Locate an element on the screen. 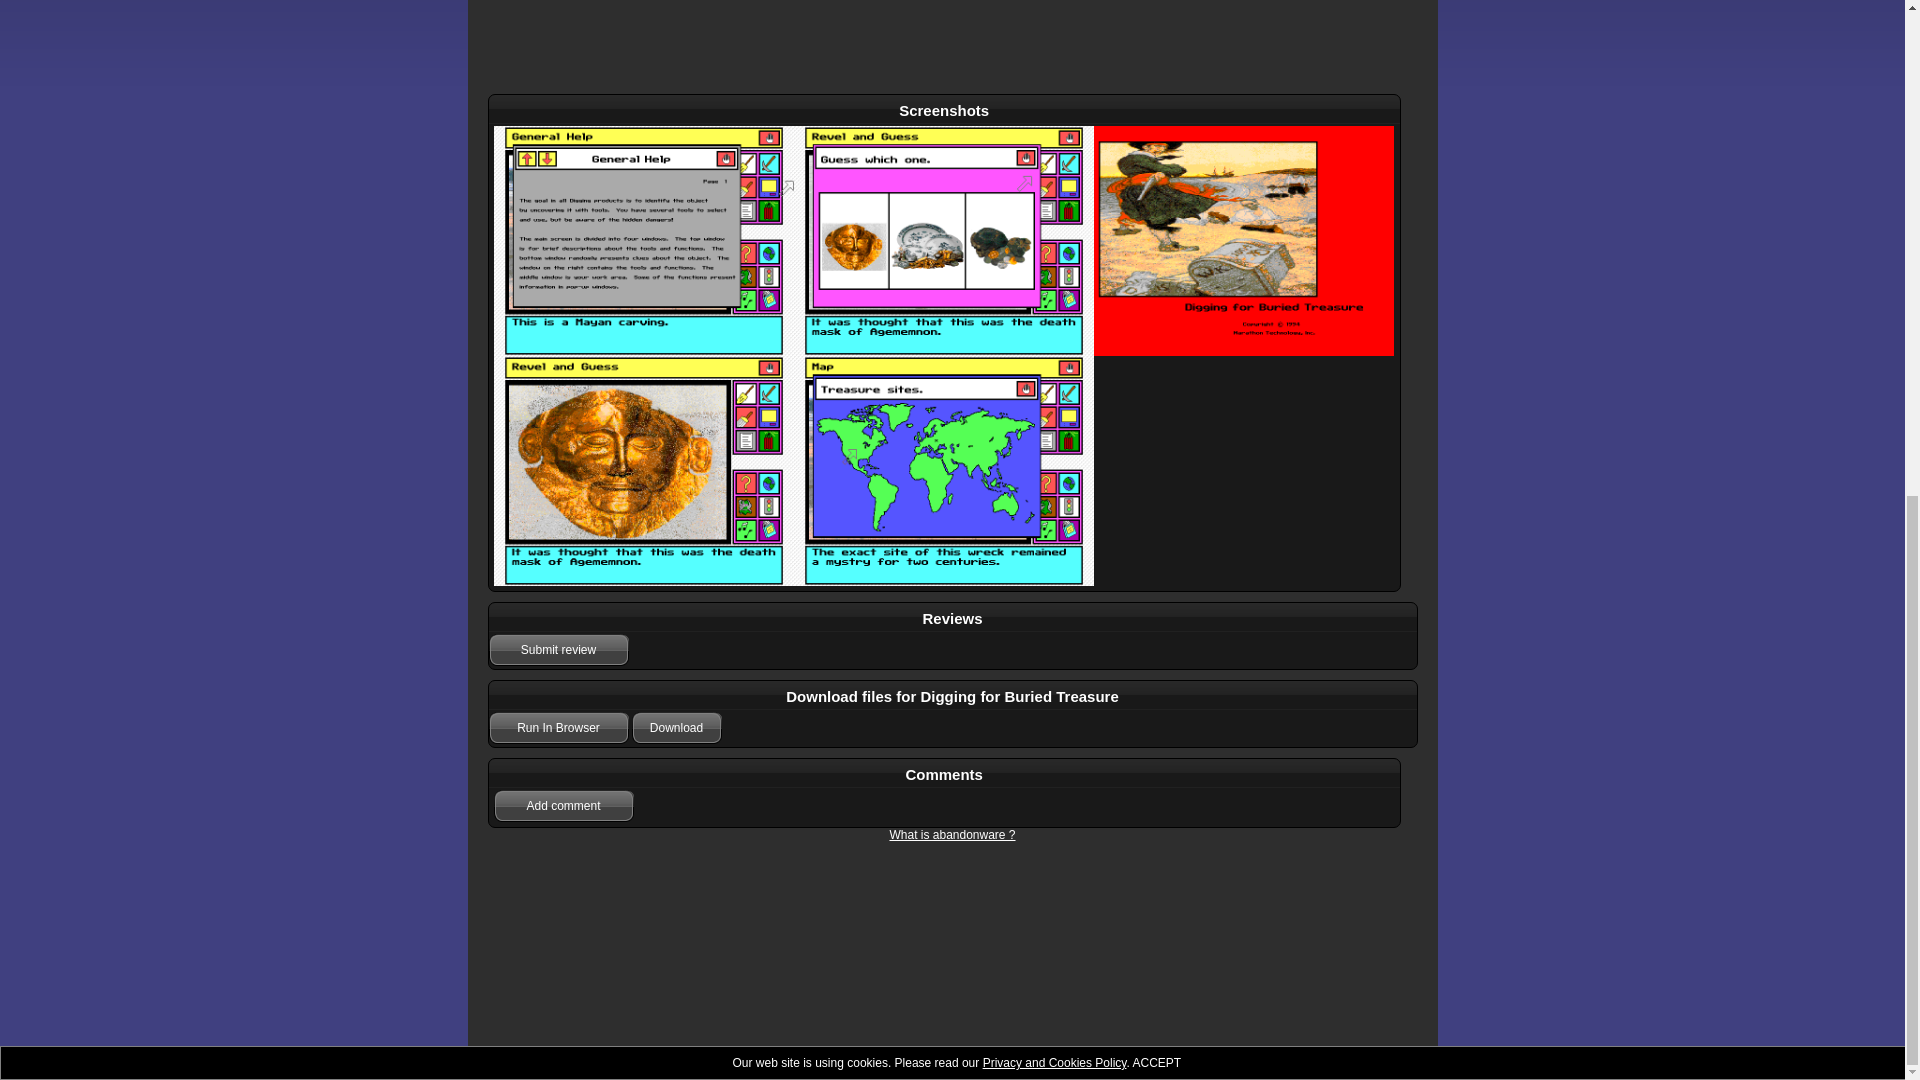  Run In Browser is located at coordinates (557, 728).